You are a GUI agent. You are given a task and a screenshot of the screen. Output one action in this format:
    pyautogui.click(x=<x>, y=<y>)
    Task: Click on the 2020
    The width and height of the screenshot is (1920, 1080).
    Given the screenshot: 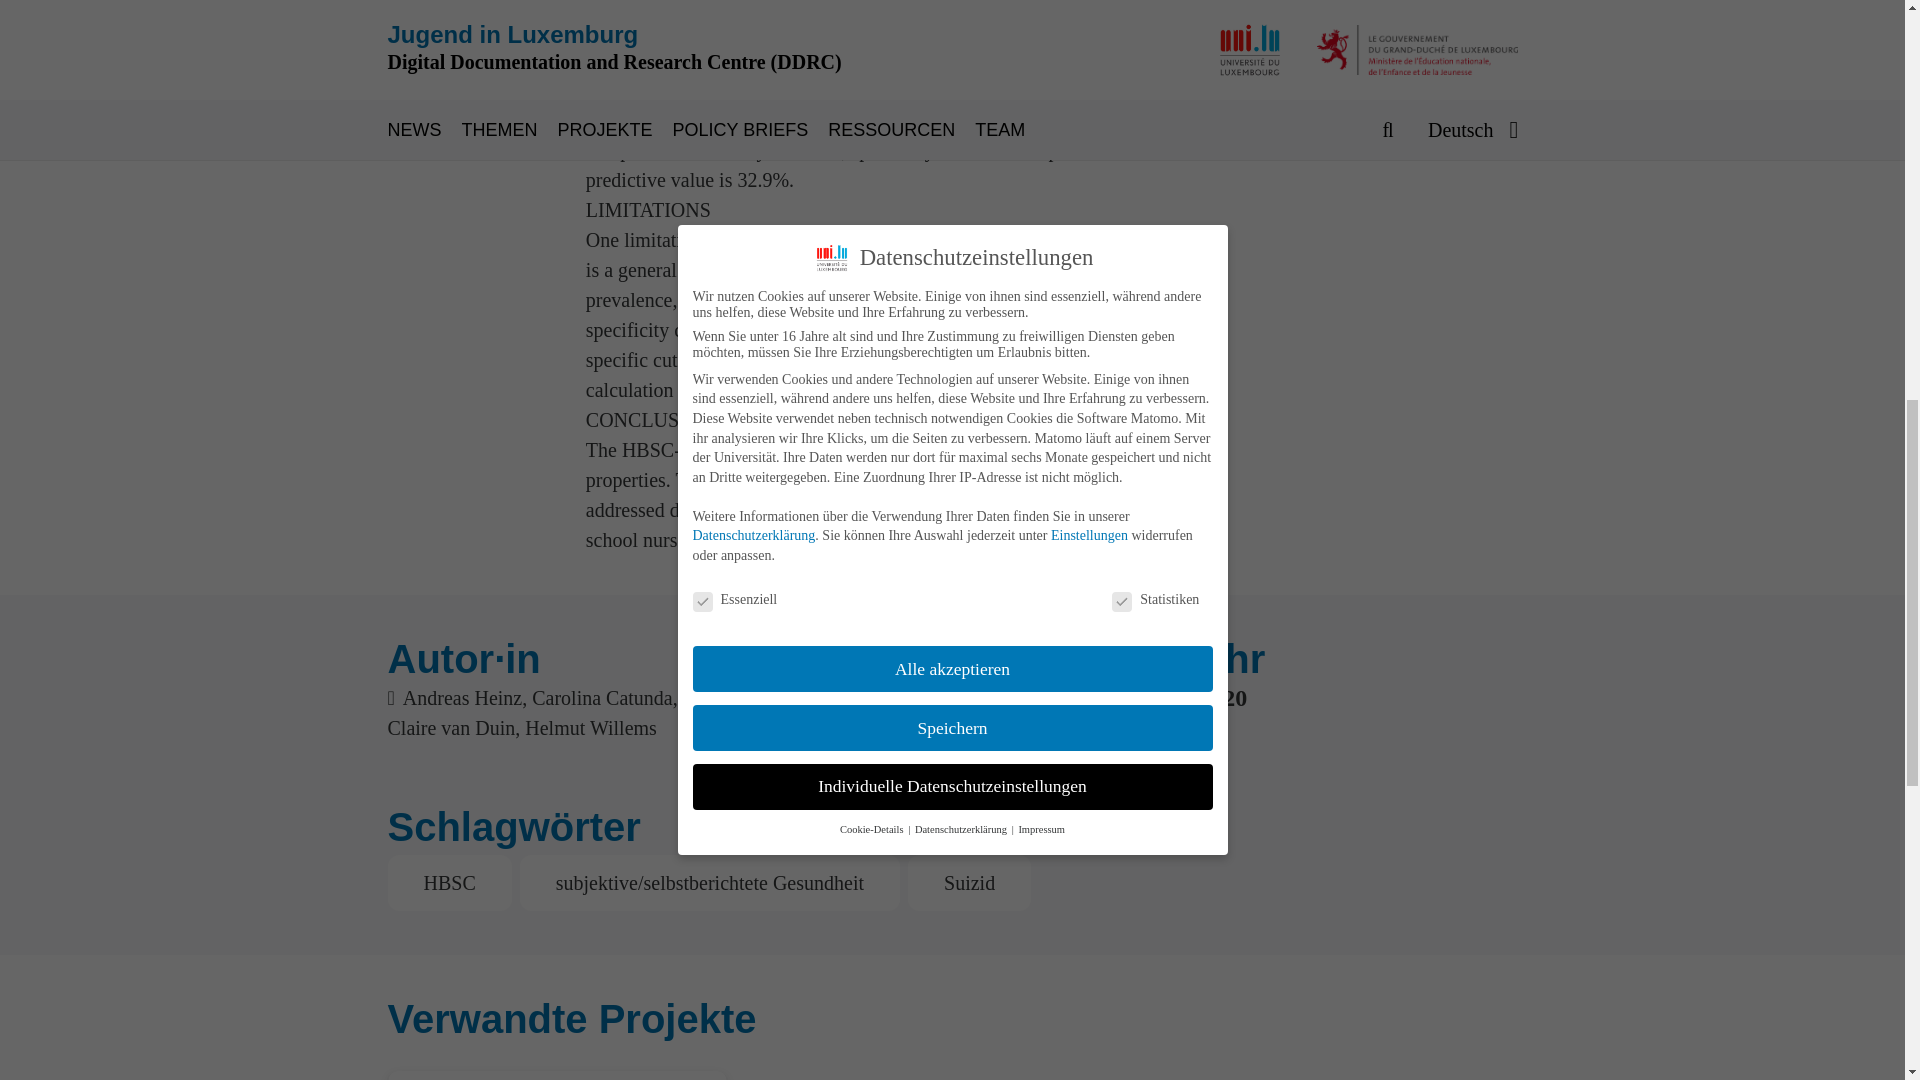 What is the action you would take?
    pyautogui.click(x=1222, y=697)
    